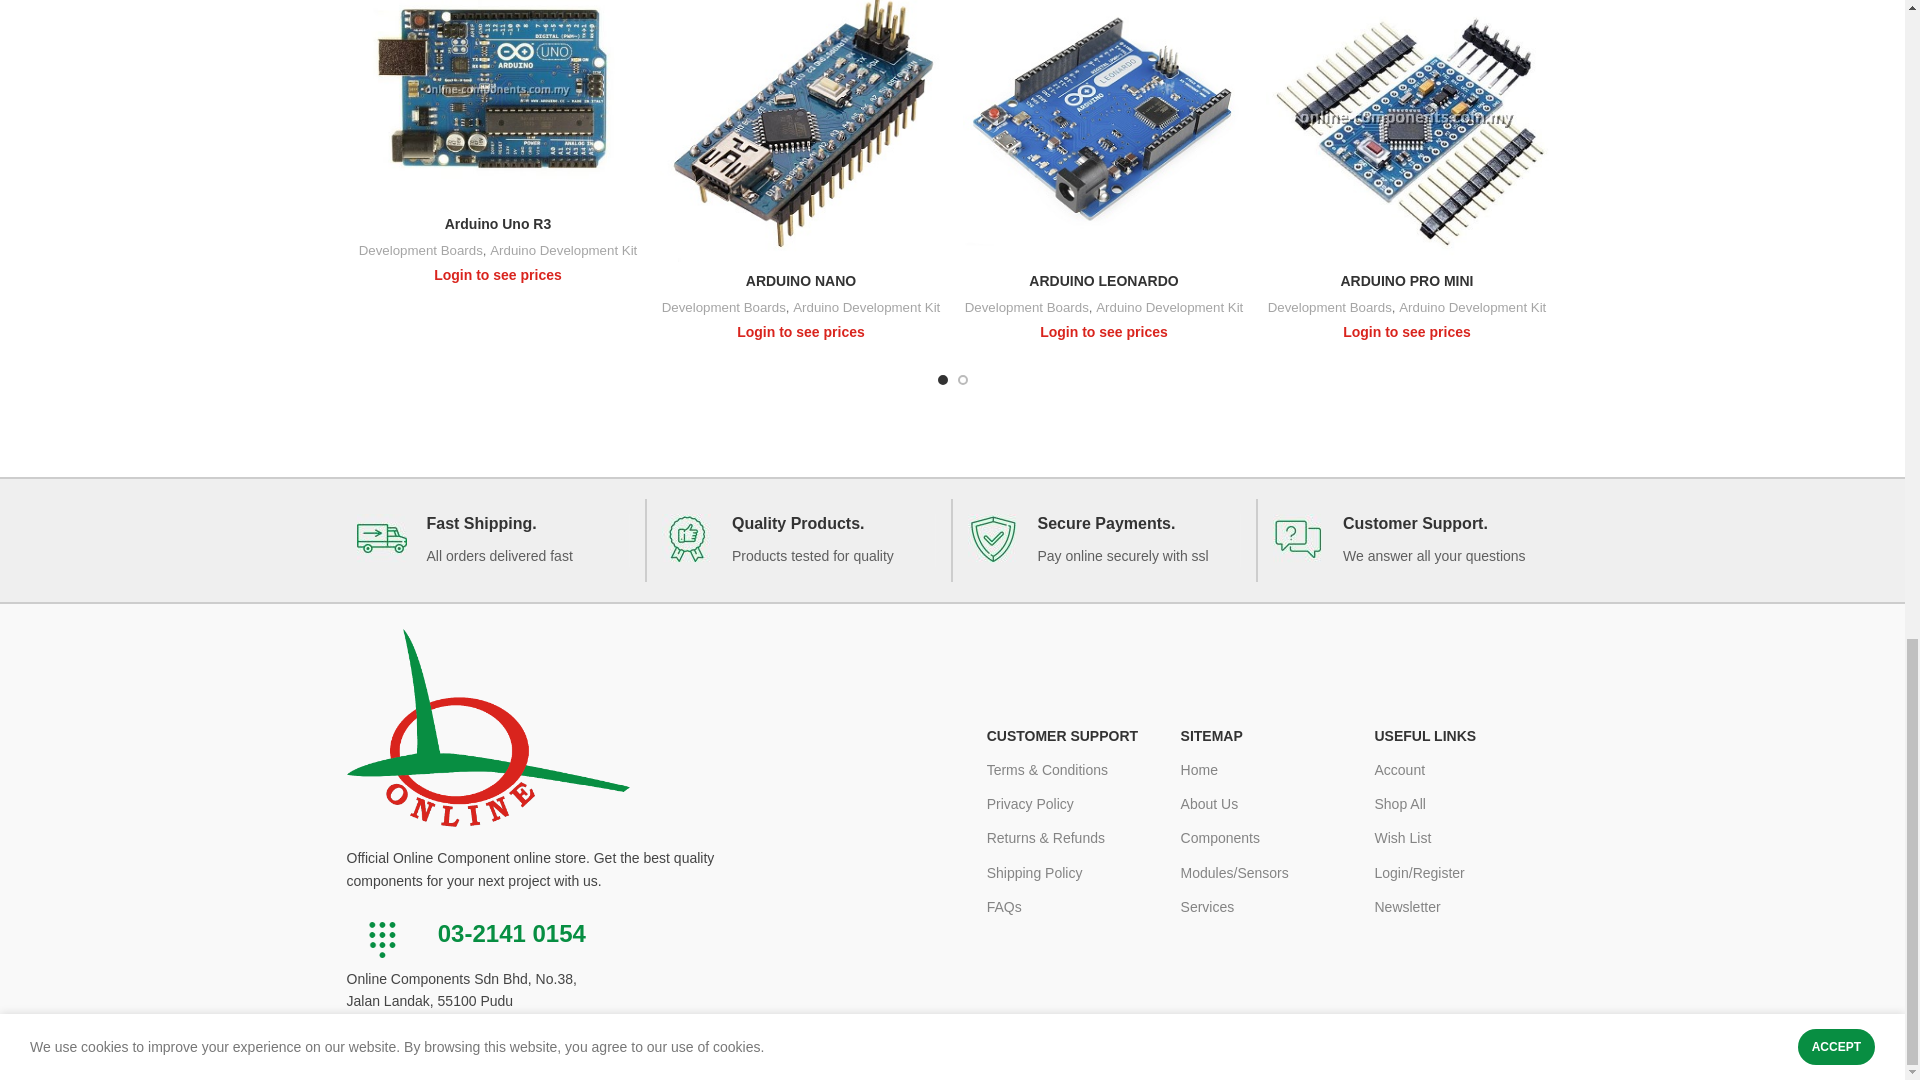  What do you see at coordinates (687, 538) in the screenshot?
I see `oc-qp` at bounding box center [687, 538].